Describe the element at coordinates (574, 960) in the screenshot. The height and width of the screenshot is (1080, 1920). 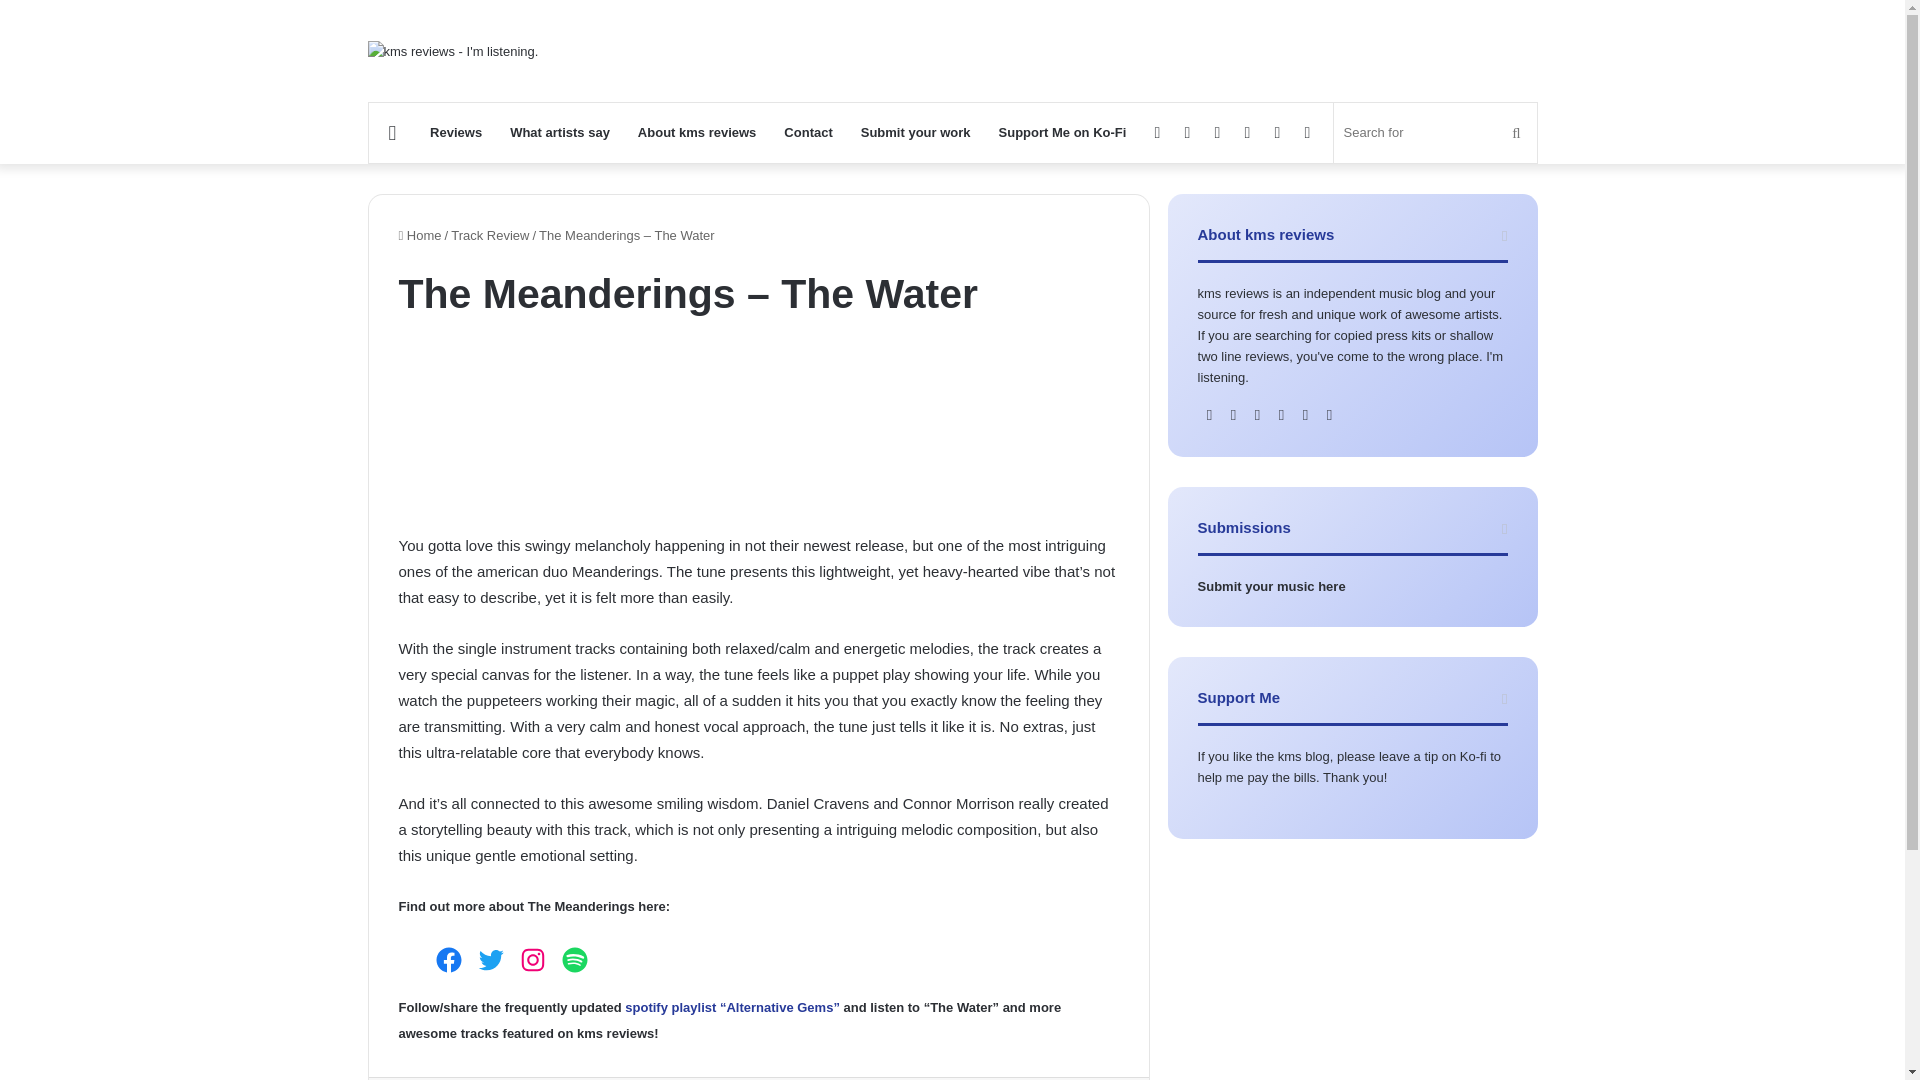
I see `Spotify` at that location.